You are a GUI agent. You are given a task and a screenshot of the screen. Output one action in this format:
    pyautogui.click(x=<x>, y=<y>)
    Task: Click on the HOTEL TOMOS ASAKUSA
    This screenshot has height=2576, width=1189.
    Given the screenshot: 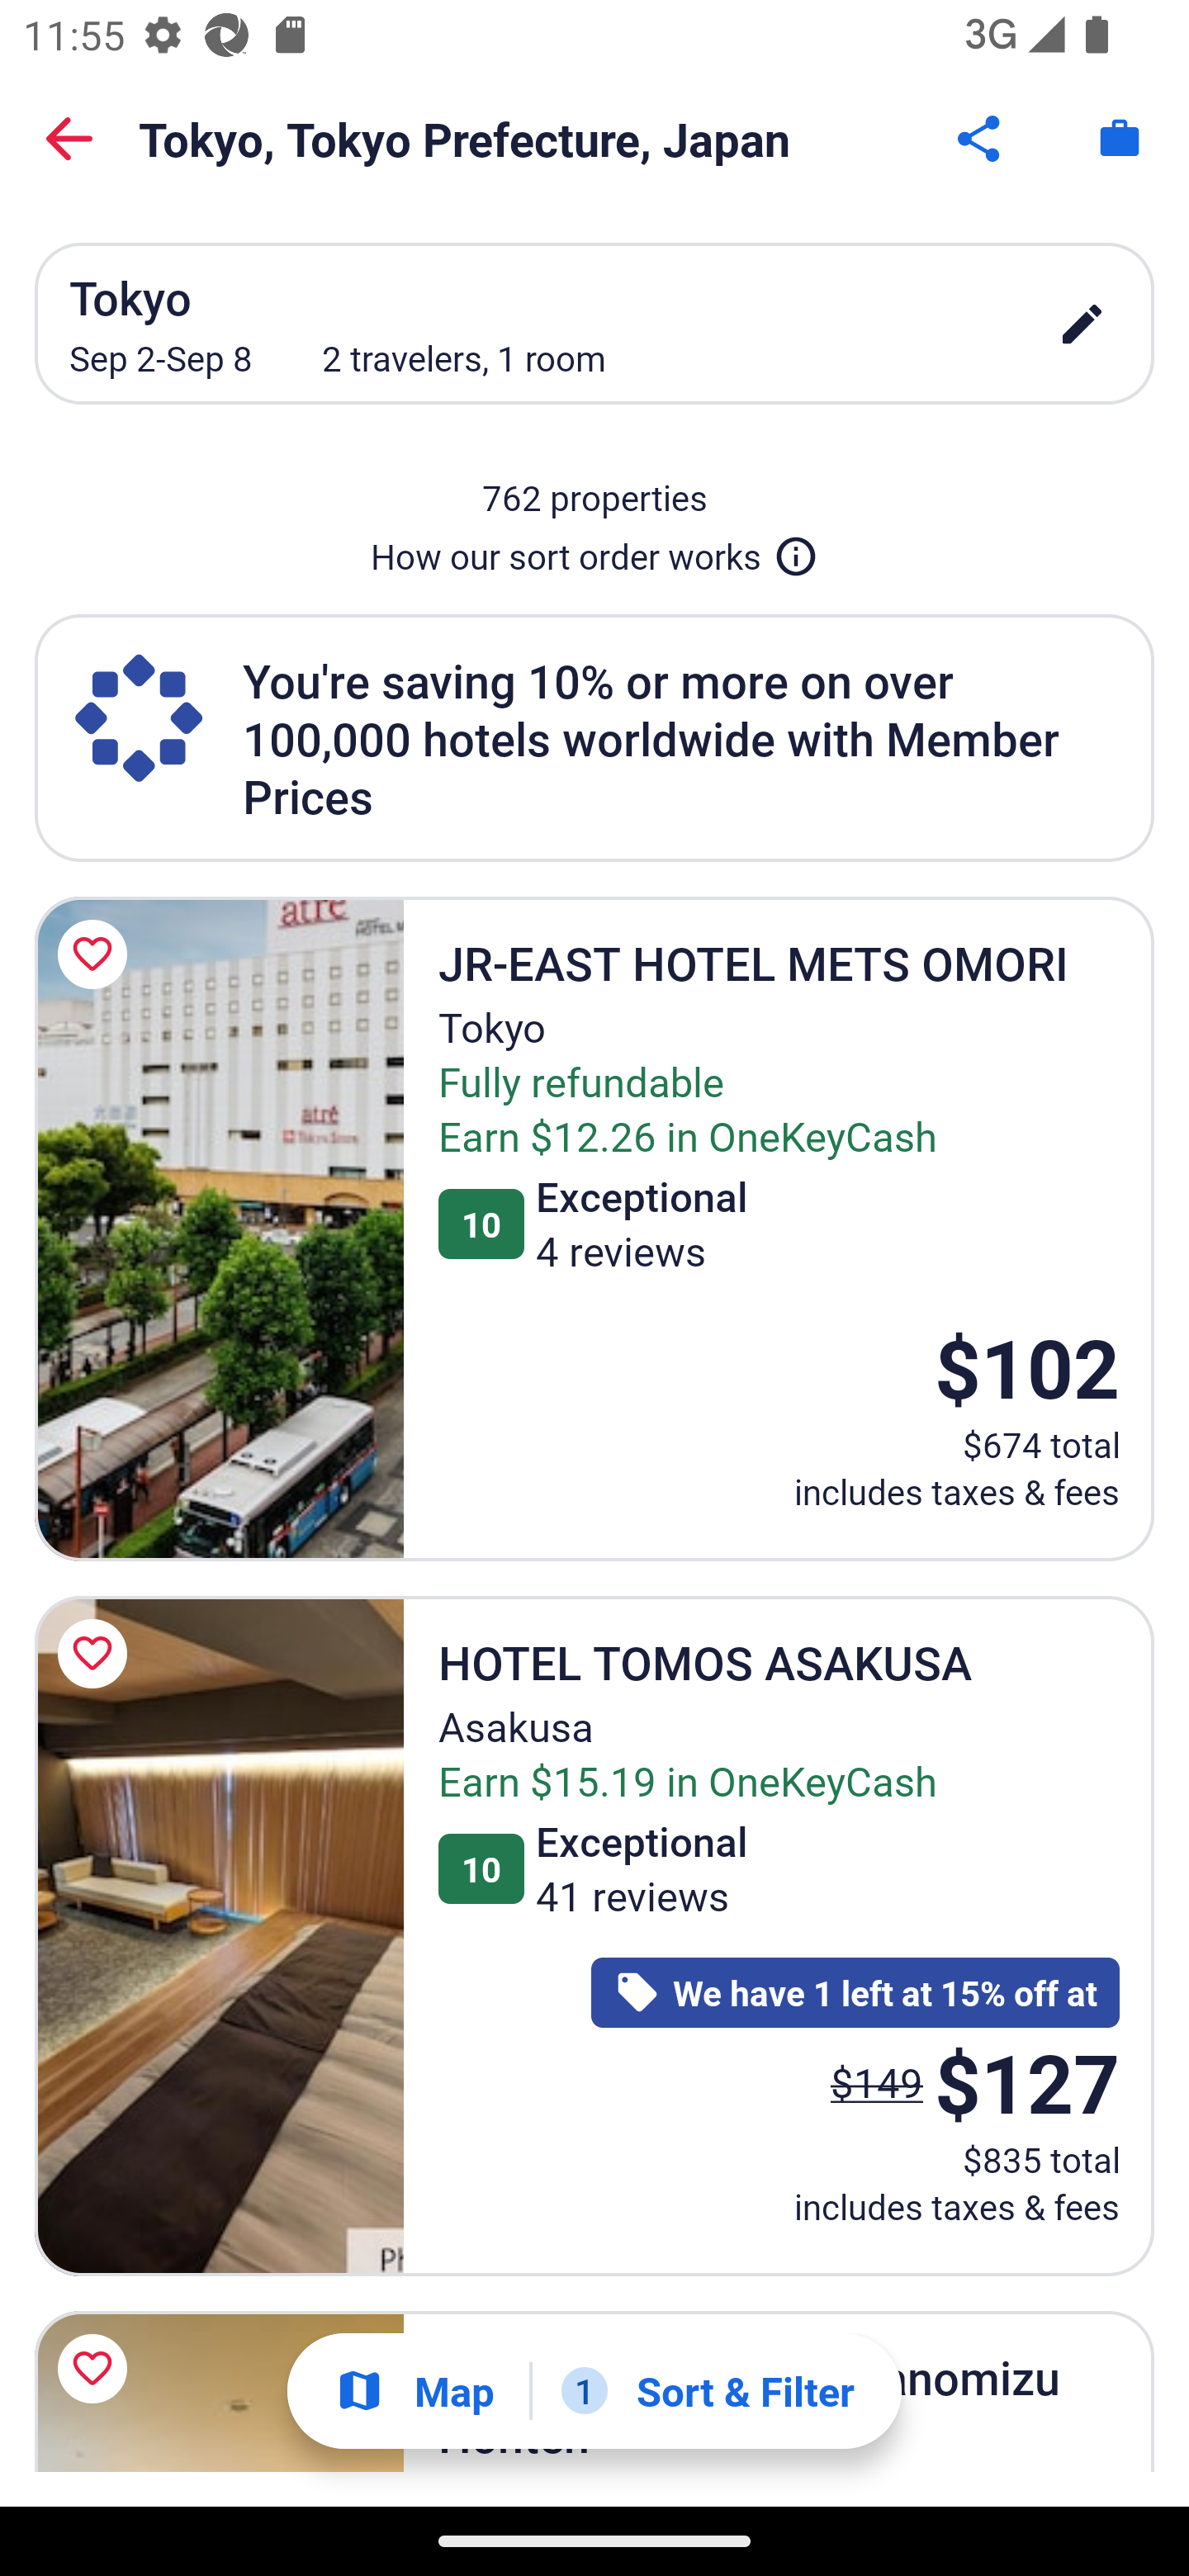 What is the action you would take?
    pyautogui.click(x=219, y=1937)
    